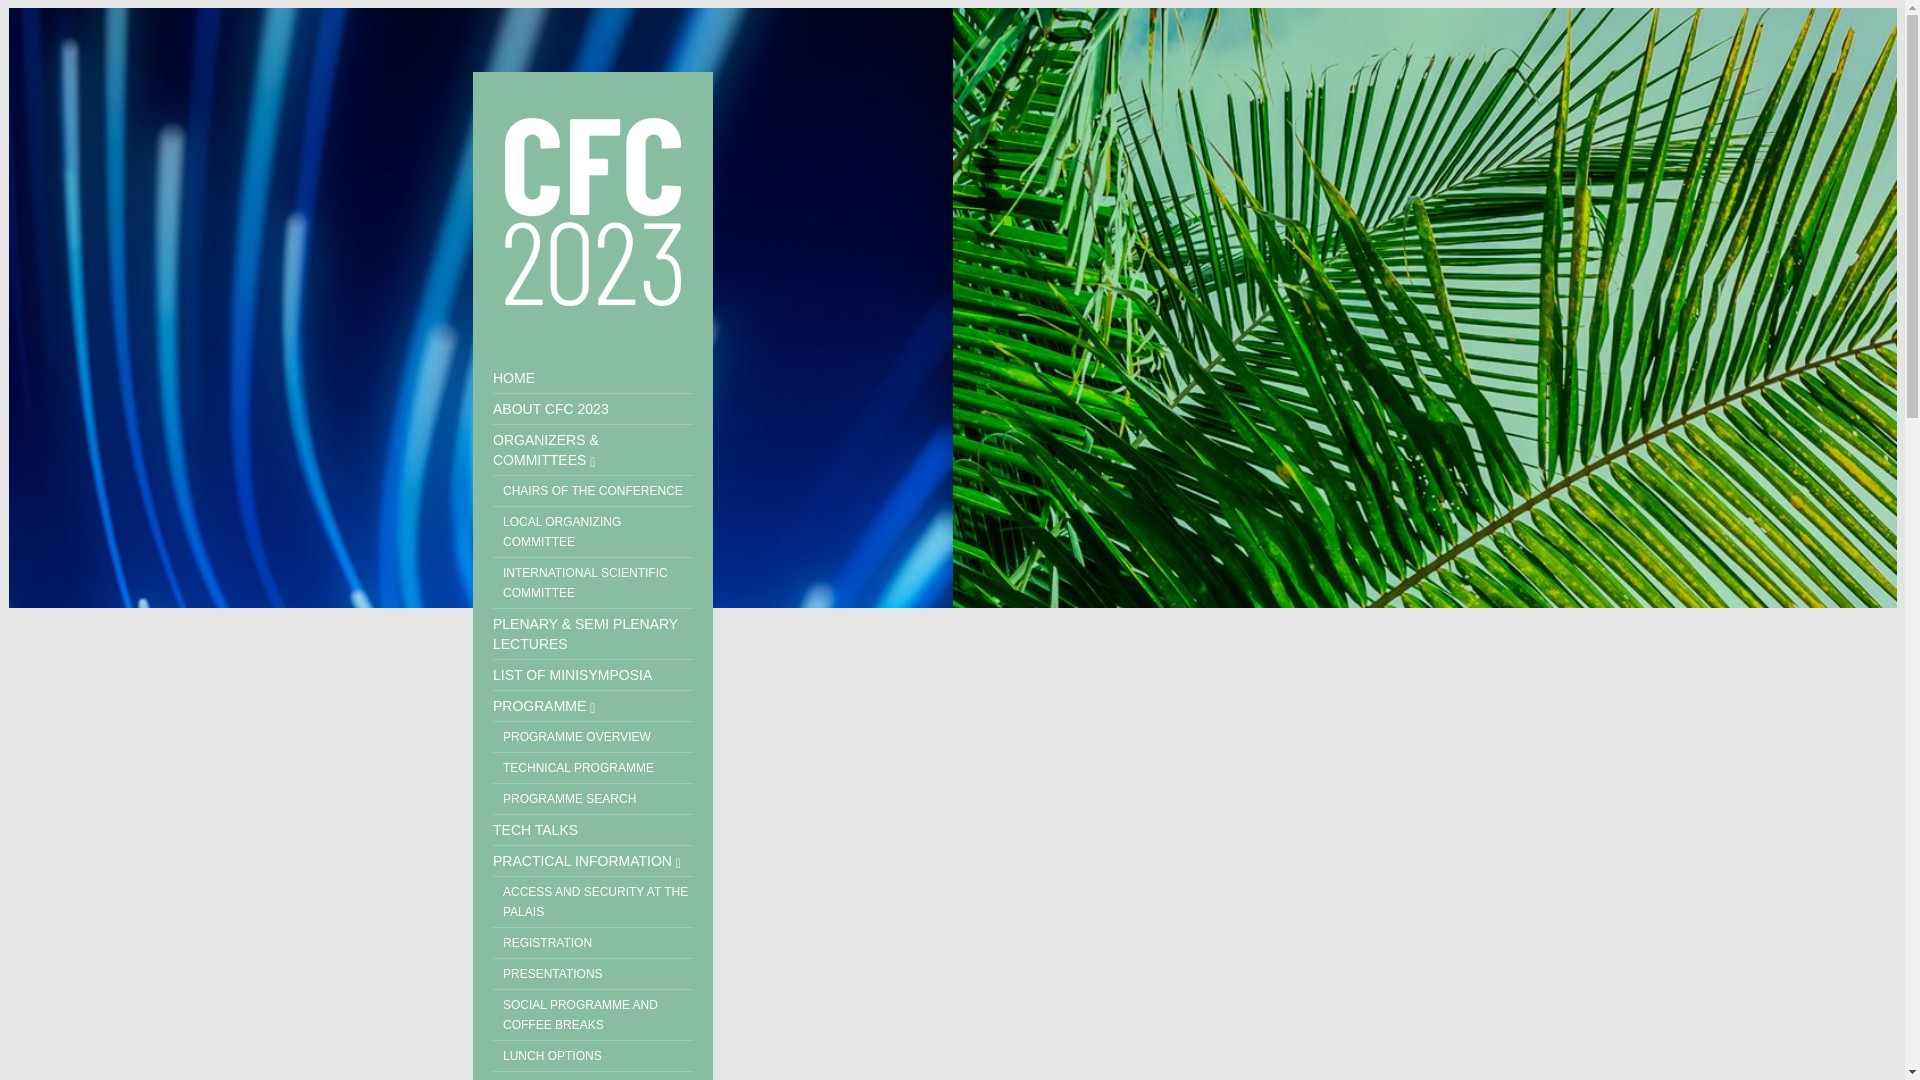  Describe the element at coordinates (593, 902) in the screenshot. I see `ACCESS AND SECURITY AT THE PALAIS` at that location.